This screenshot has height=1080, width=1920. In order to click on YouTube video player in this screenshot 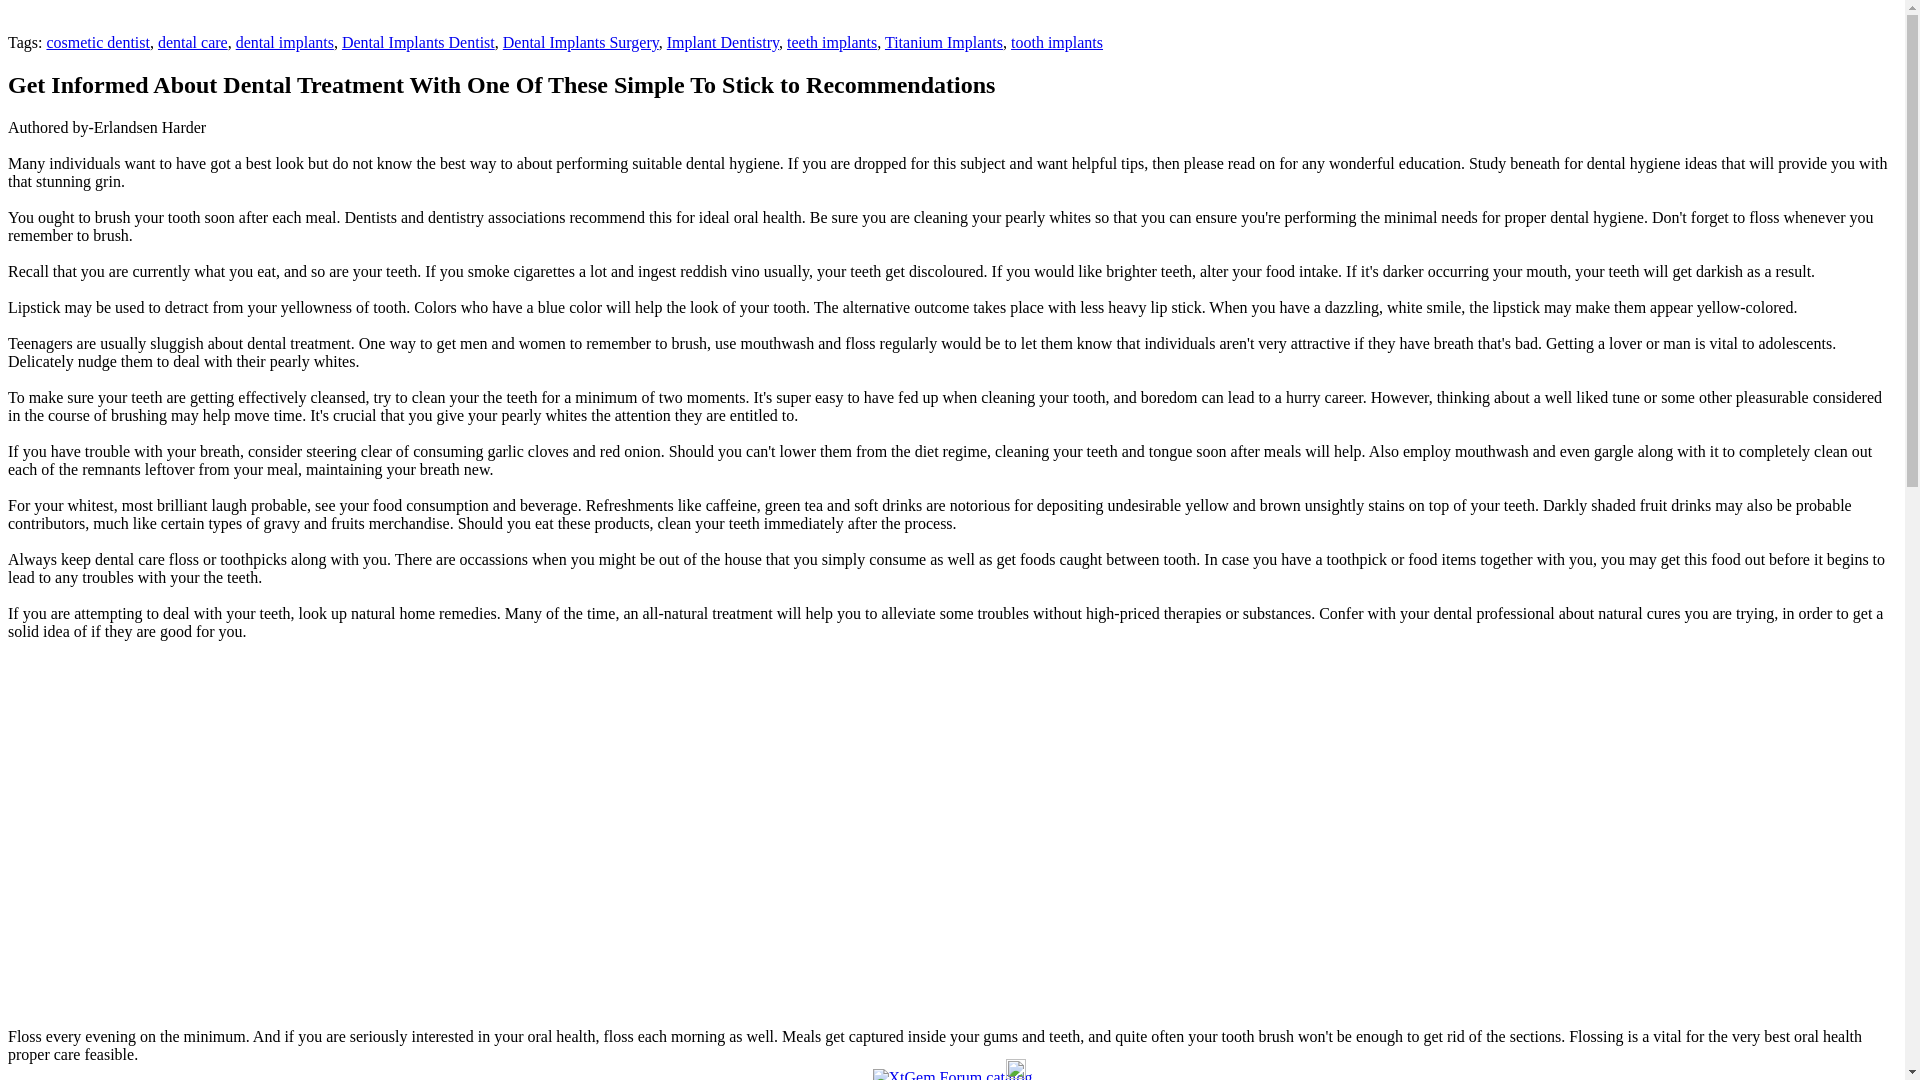, I will do `click(288, 852)`.